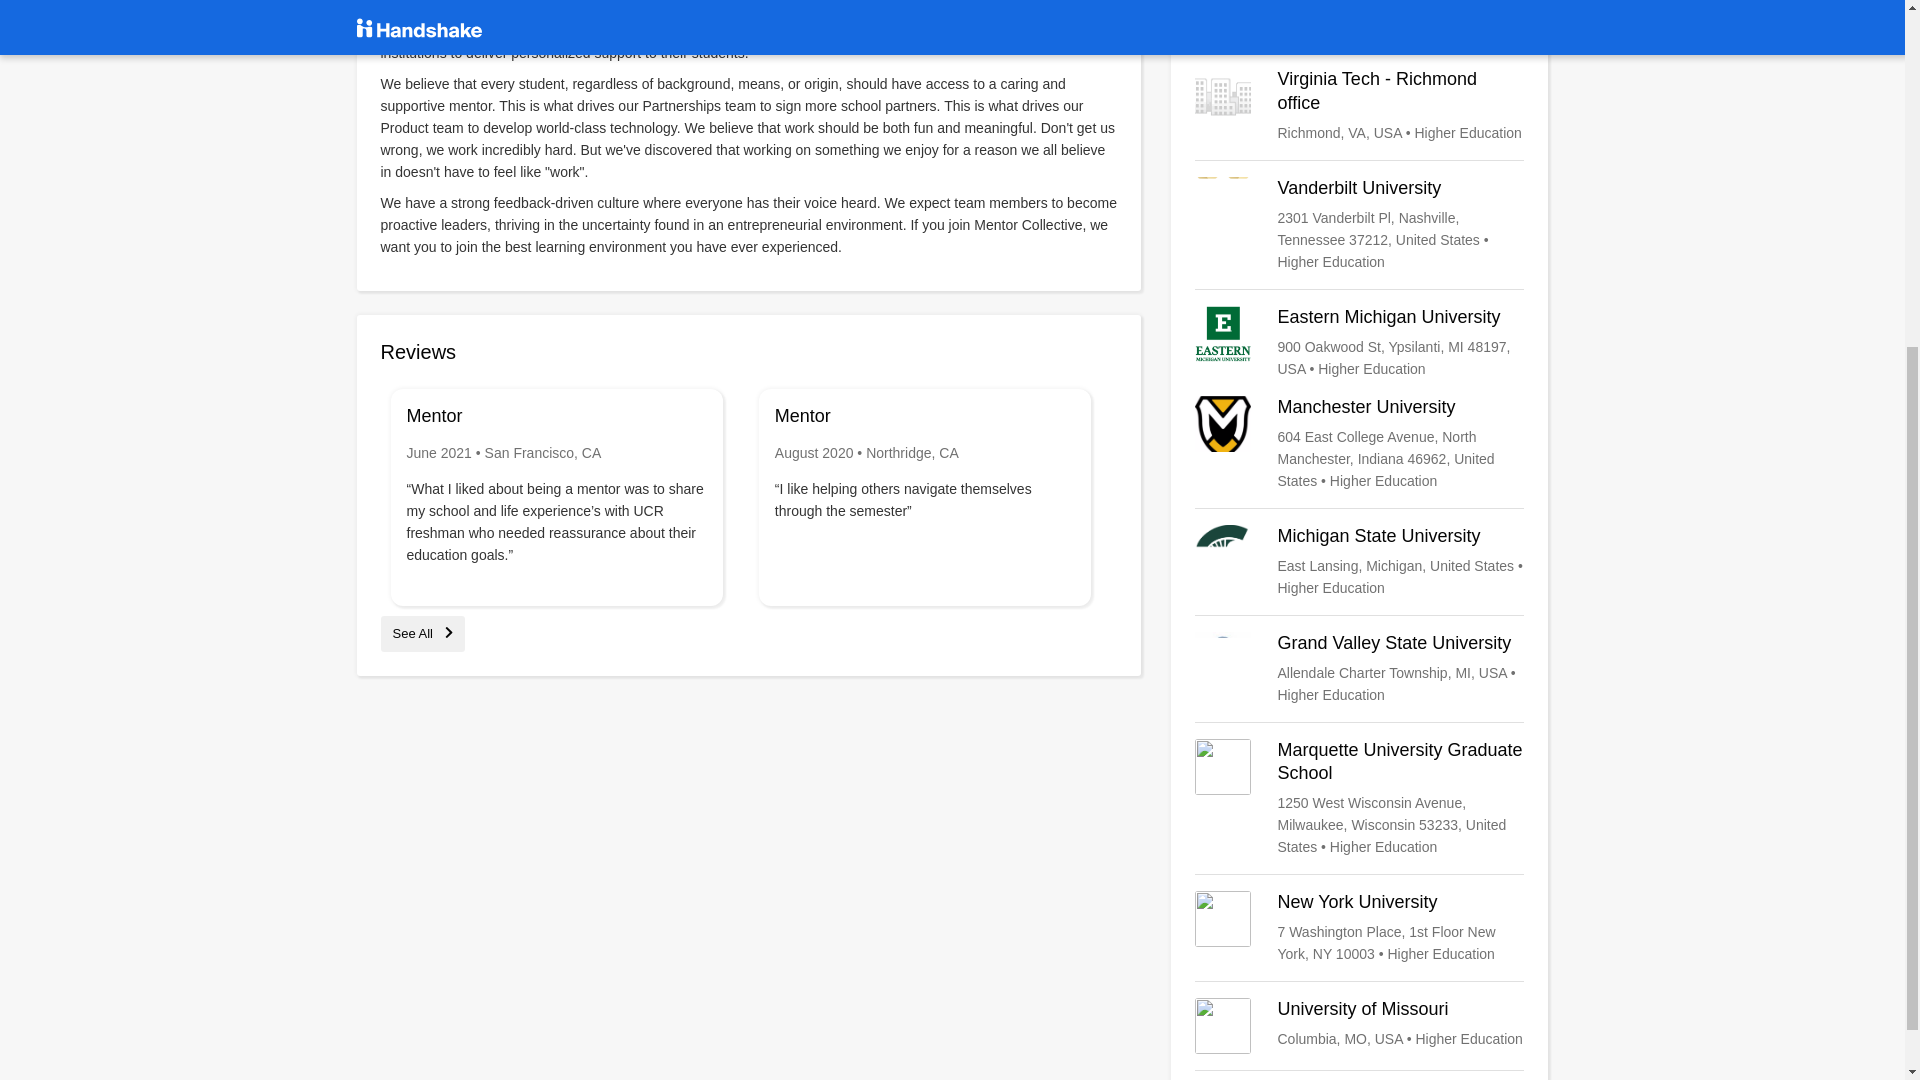  I want to click on New York University, so click(1359, 928).